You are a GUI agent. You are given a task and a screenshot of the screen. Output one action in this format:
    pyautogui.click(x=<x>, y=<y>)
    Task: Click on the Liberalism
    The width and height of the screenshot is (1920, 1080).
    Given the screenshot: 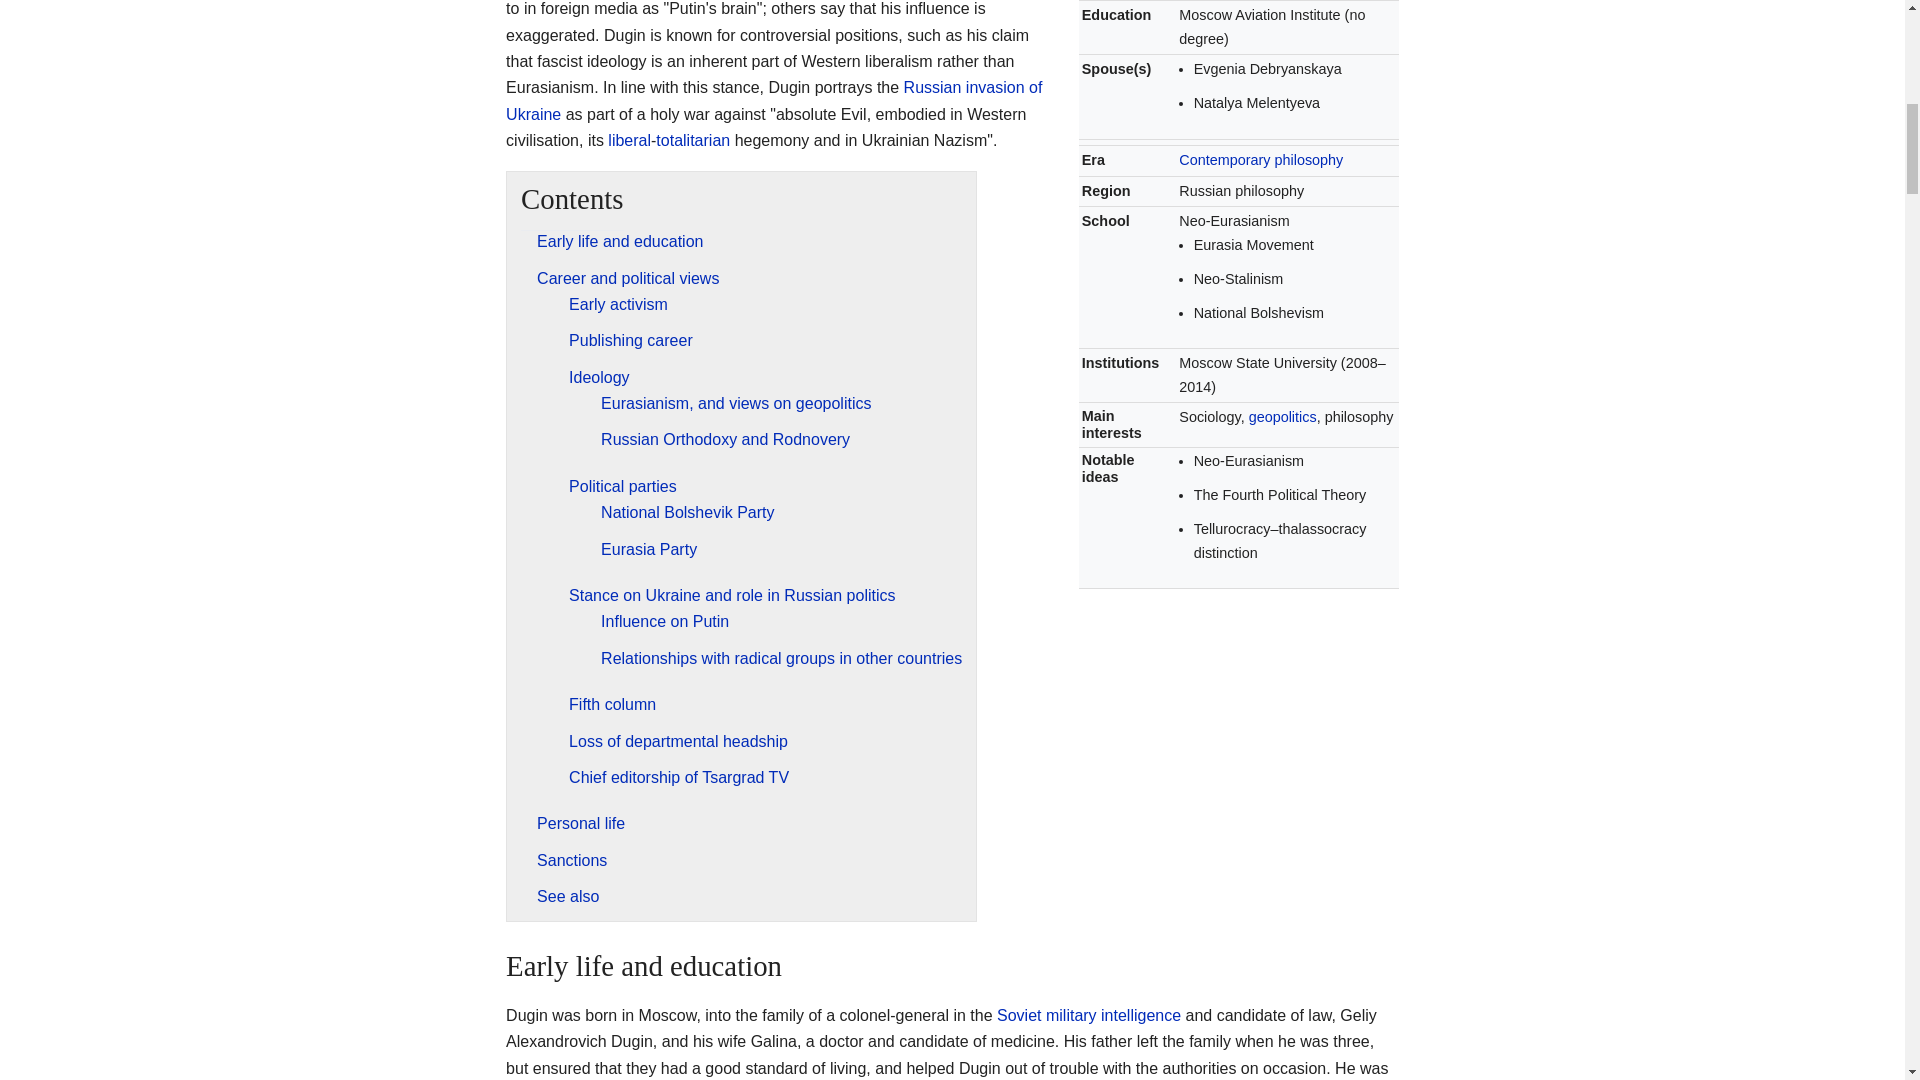 What is the action you would take?
    pyautogui.click(x=629, y=140)
    